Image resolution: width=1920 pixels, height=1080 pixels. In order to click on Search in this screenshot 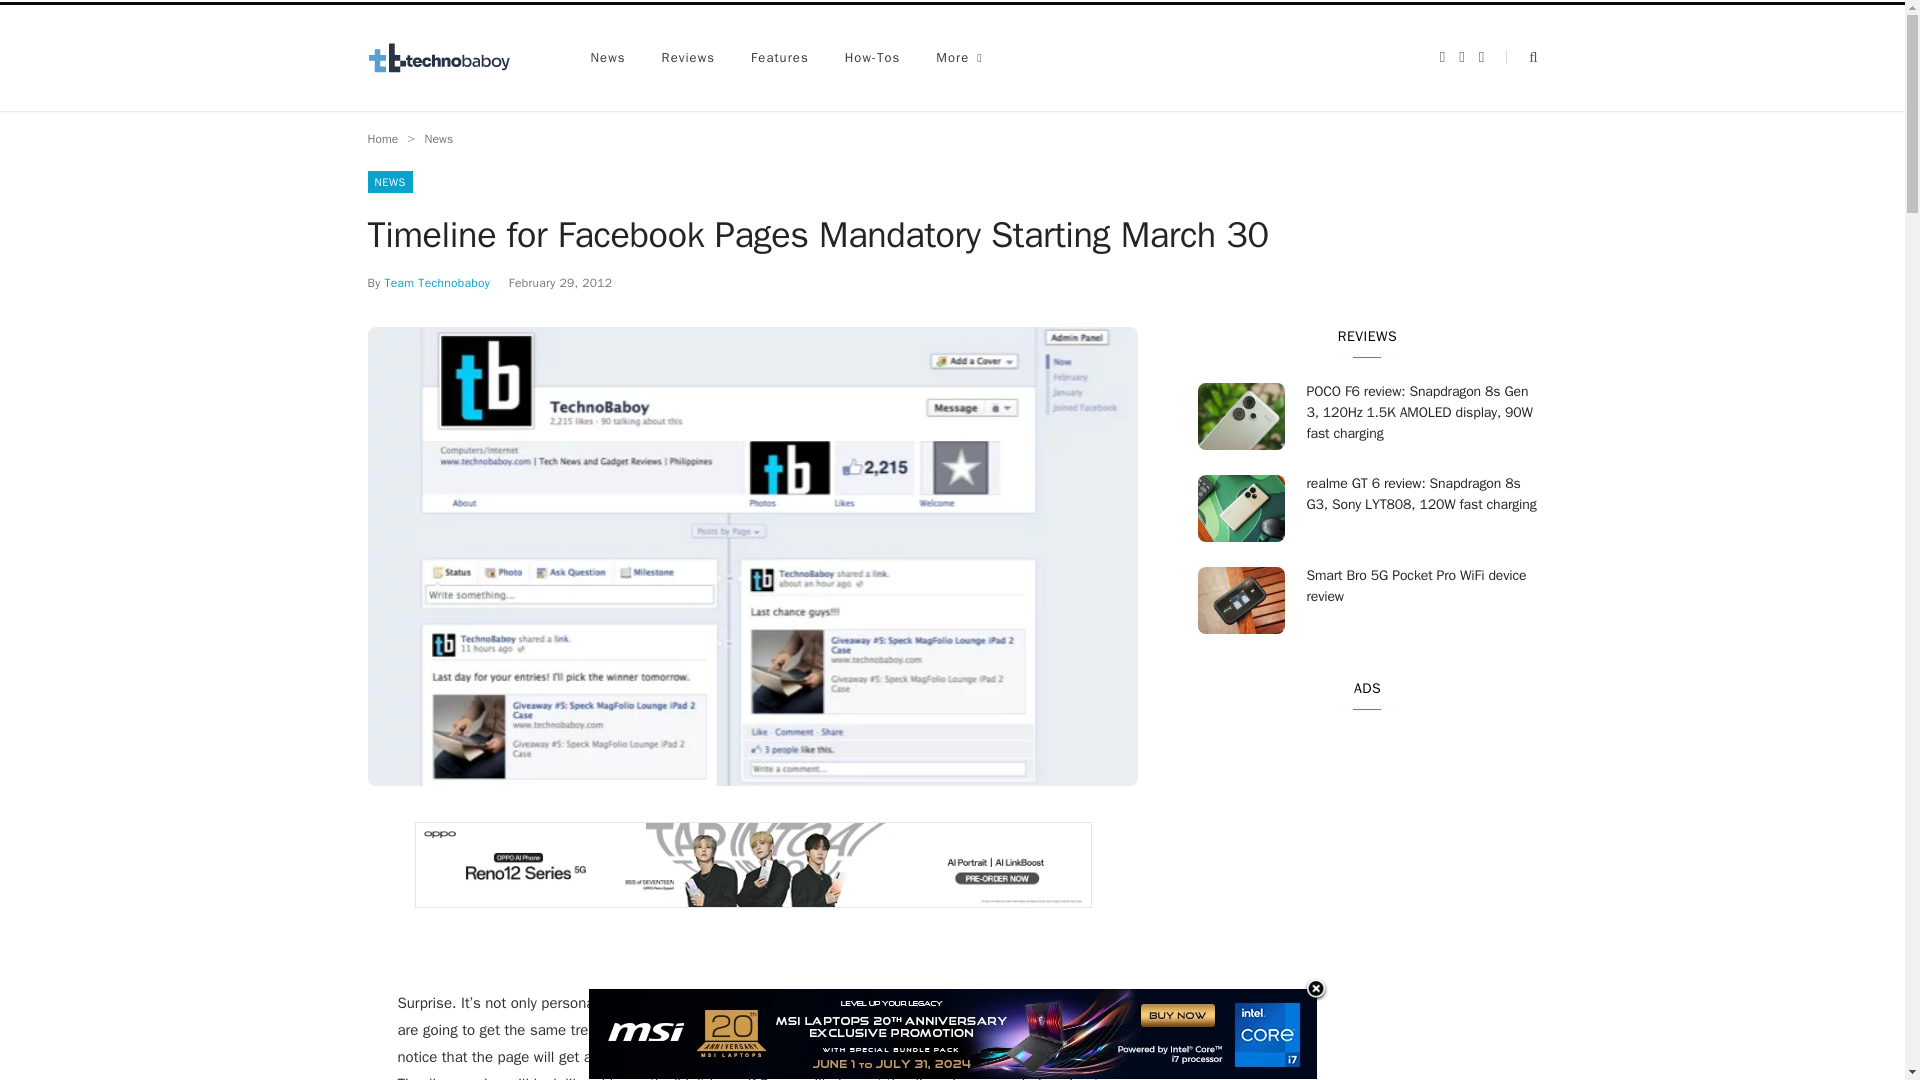, I will do `click(1521, 56)`.